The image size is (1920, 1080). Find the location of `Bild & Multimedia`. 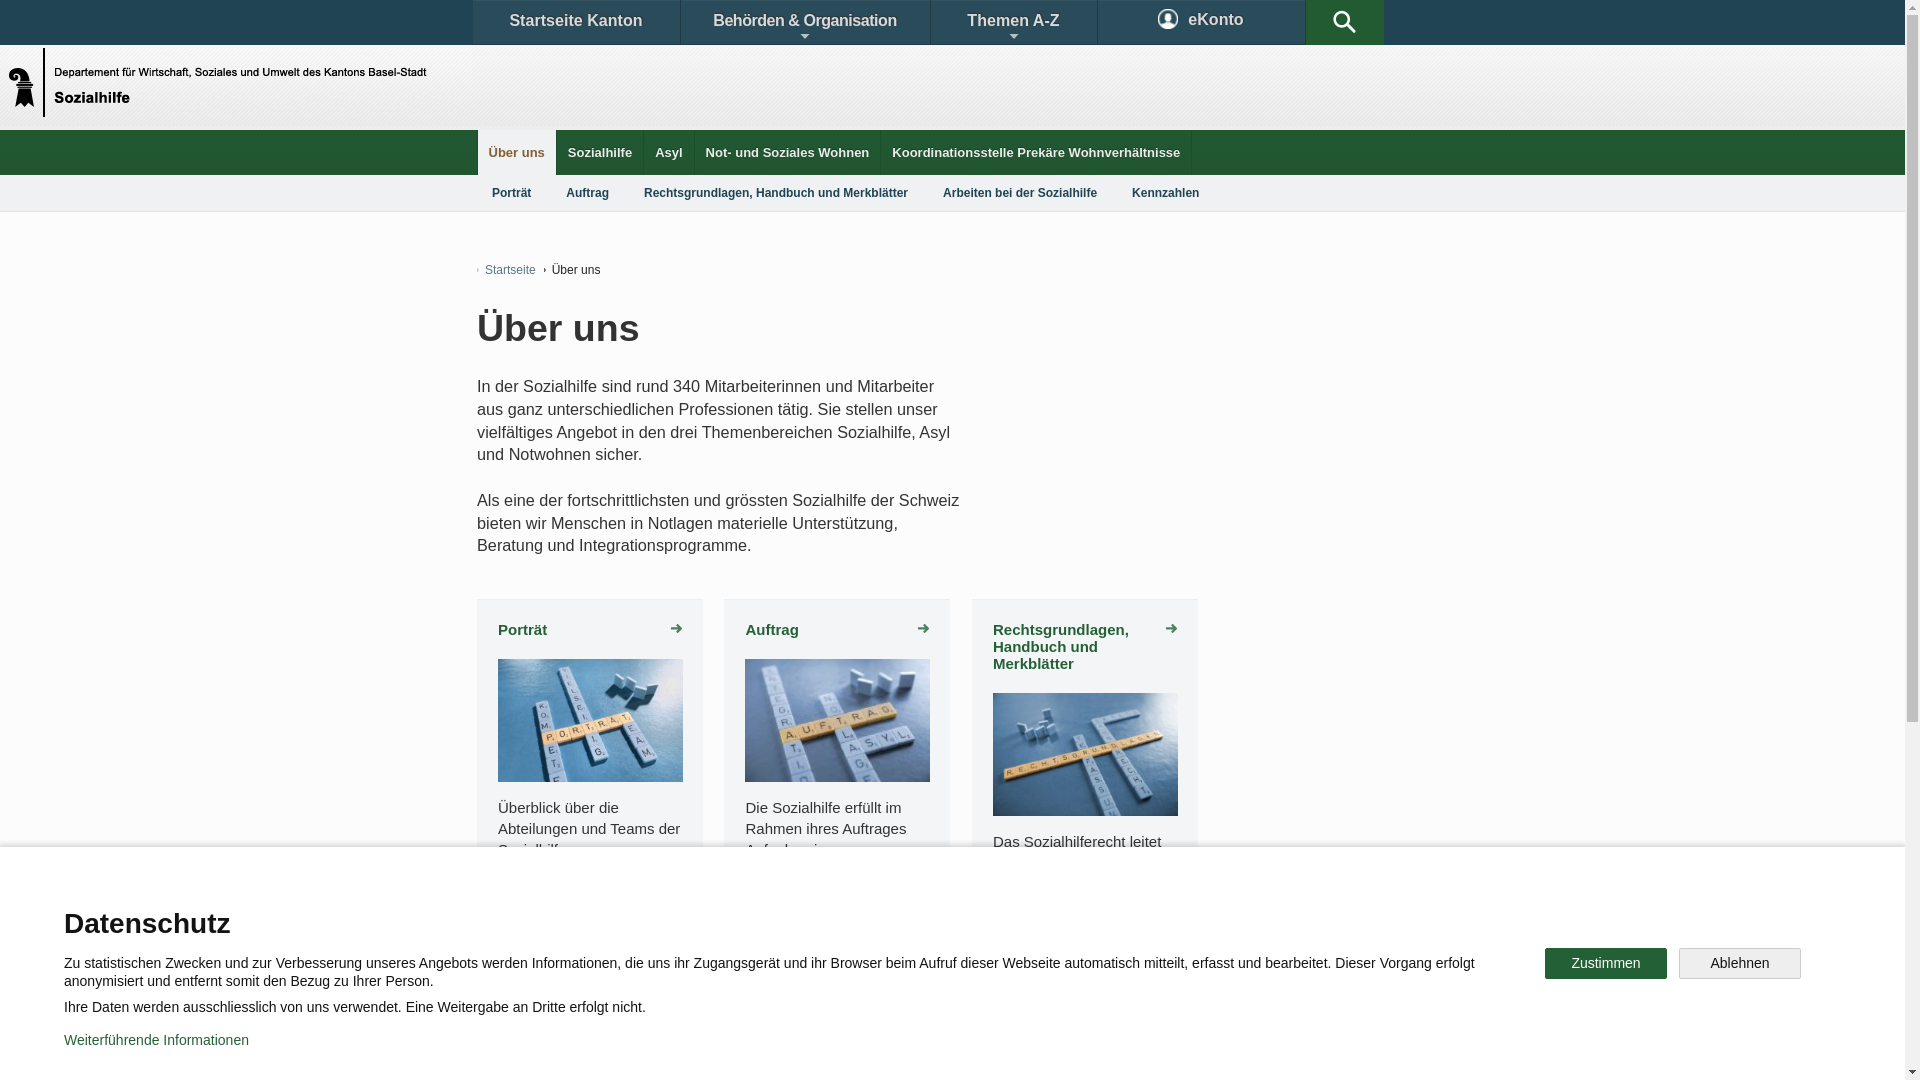

Bild & Multimedia is located at coordinates (1198, 914).